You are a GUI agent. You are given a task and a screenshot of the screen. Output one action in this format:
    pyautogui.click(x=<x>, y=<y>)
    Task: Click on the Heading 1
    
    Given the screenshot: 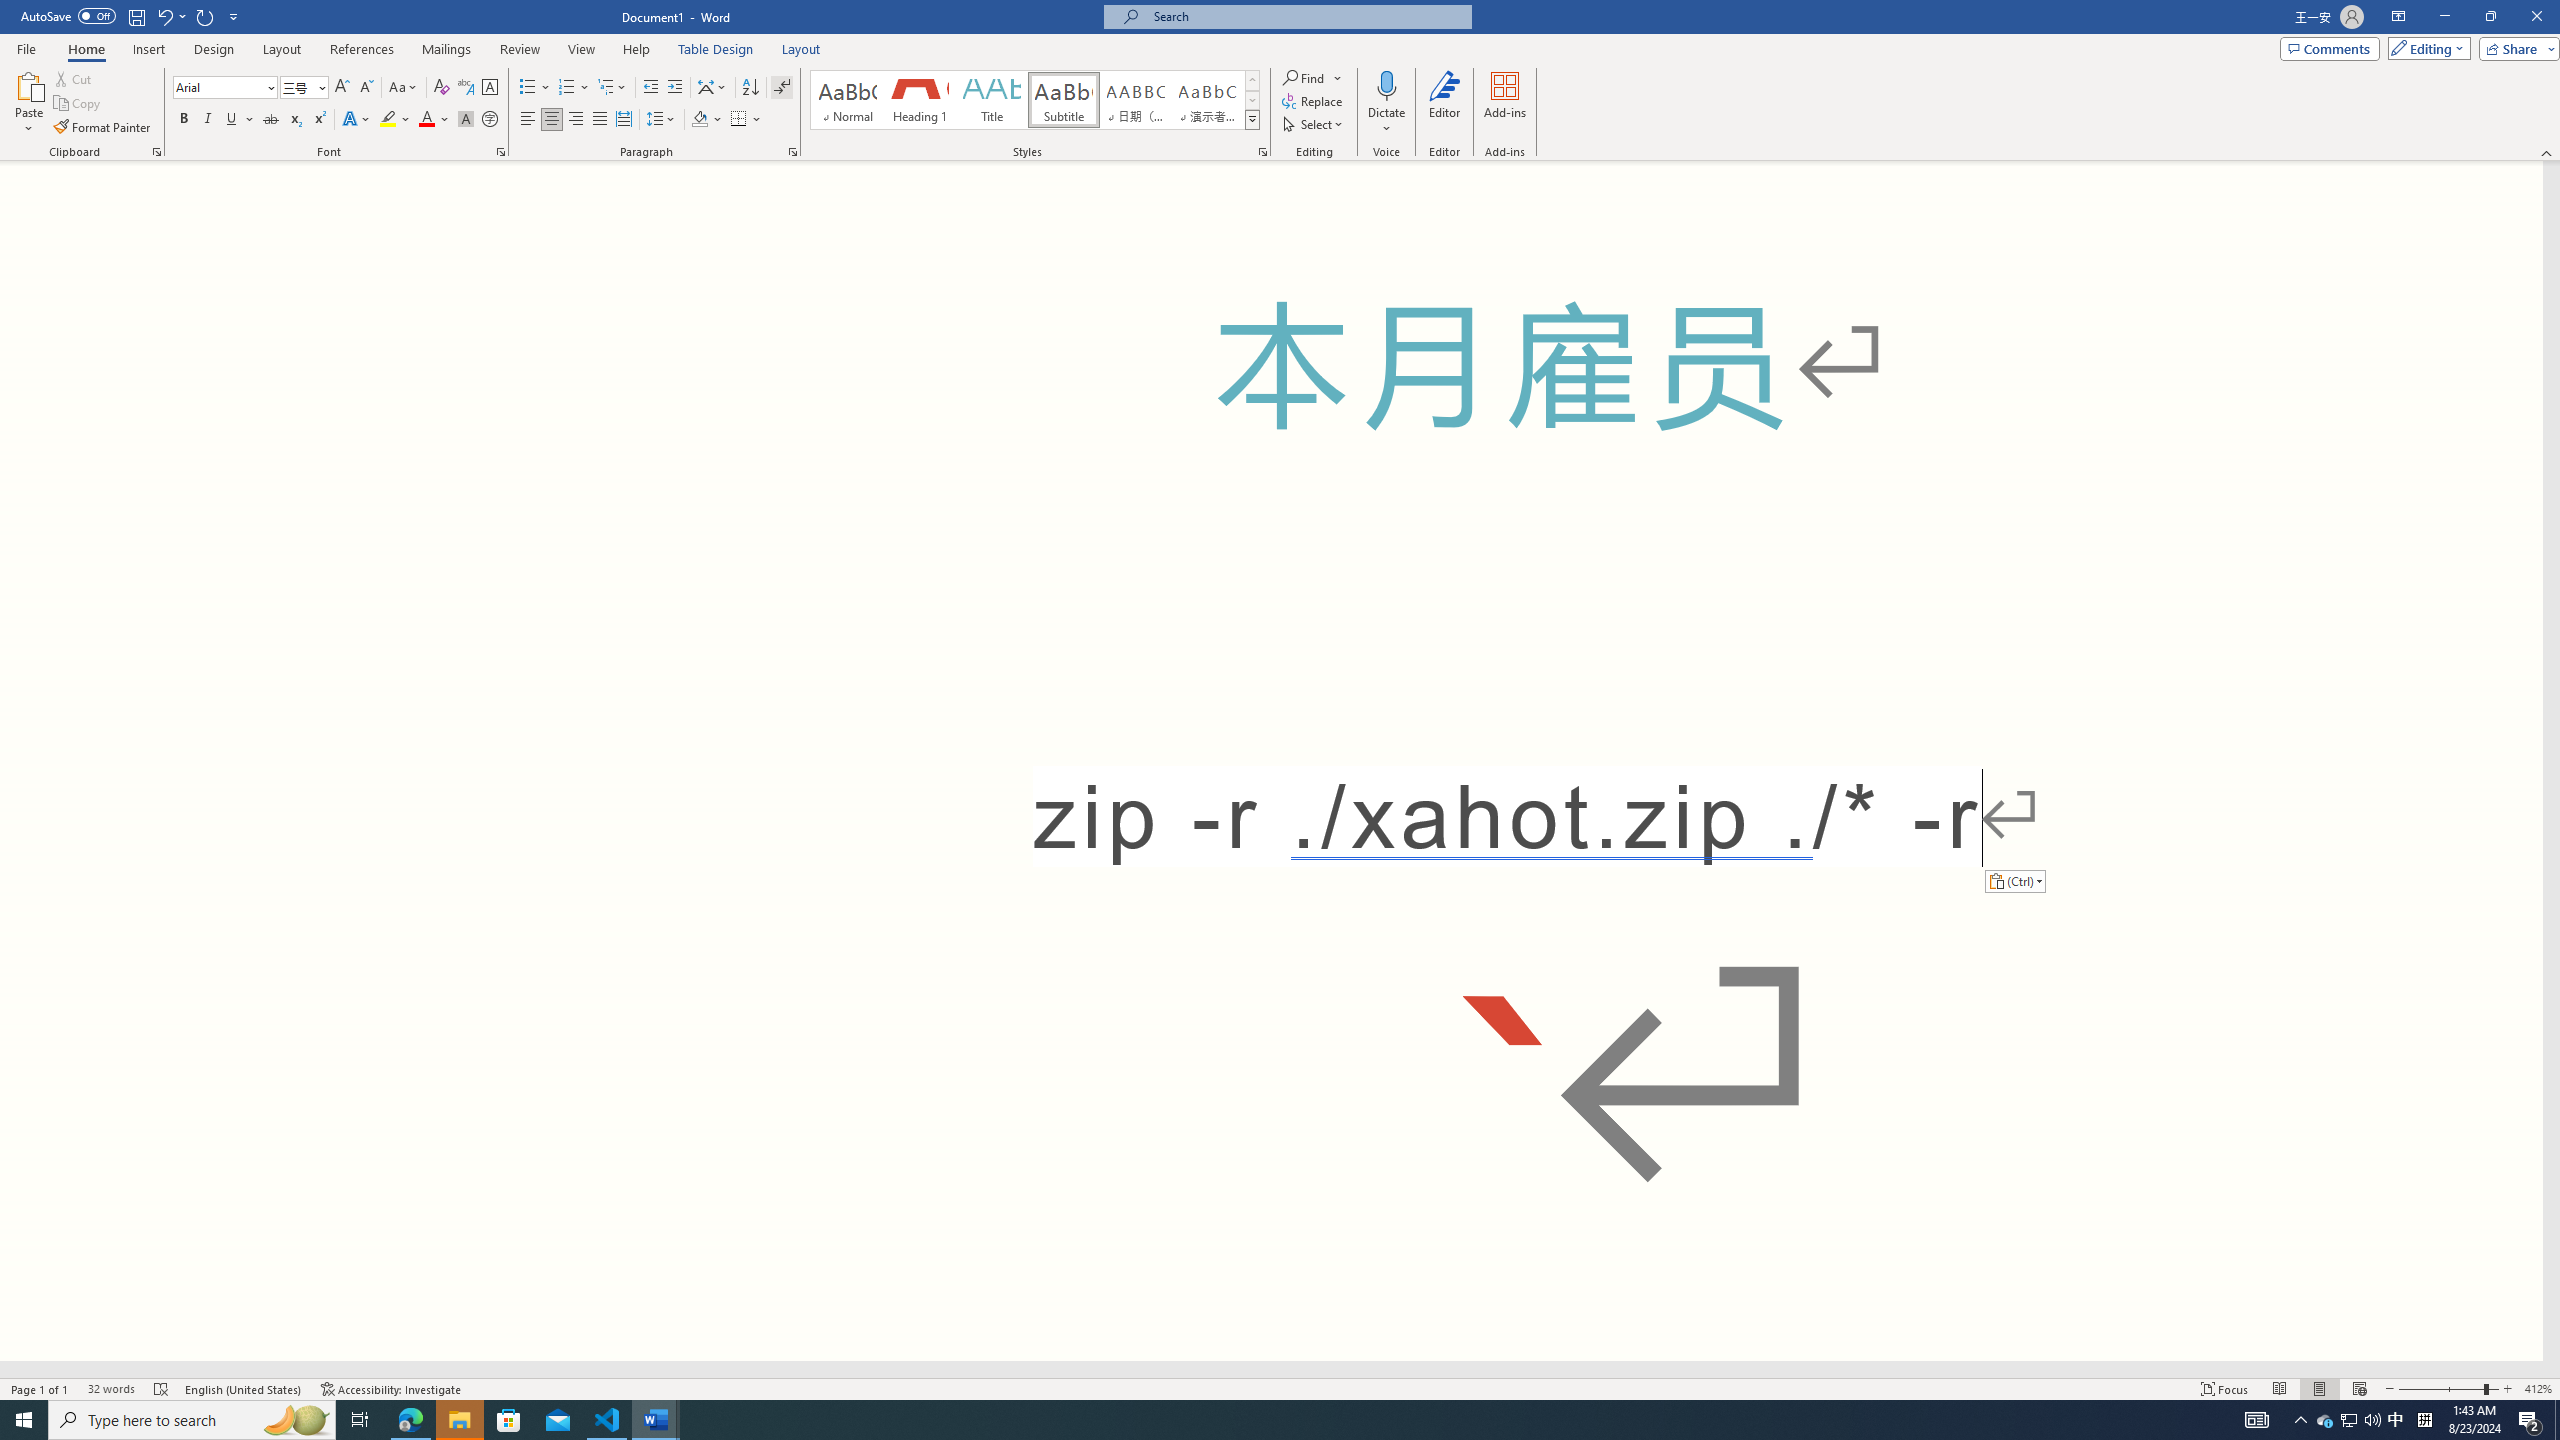 What is the action you would take?
    pyautogui.click(x=918, y=100)
    